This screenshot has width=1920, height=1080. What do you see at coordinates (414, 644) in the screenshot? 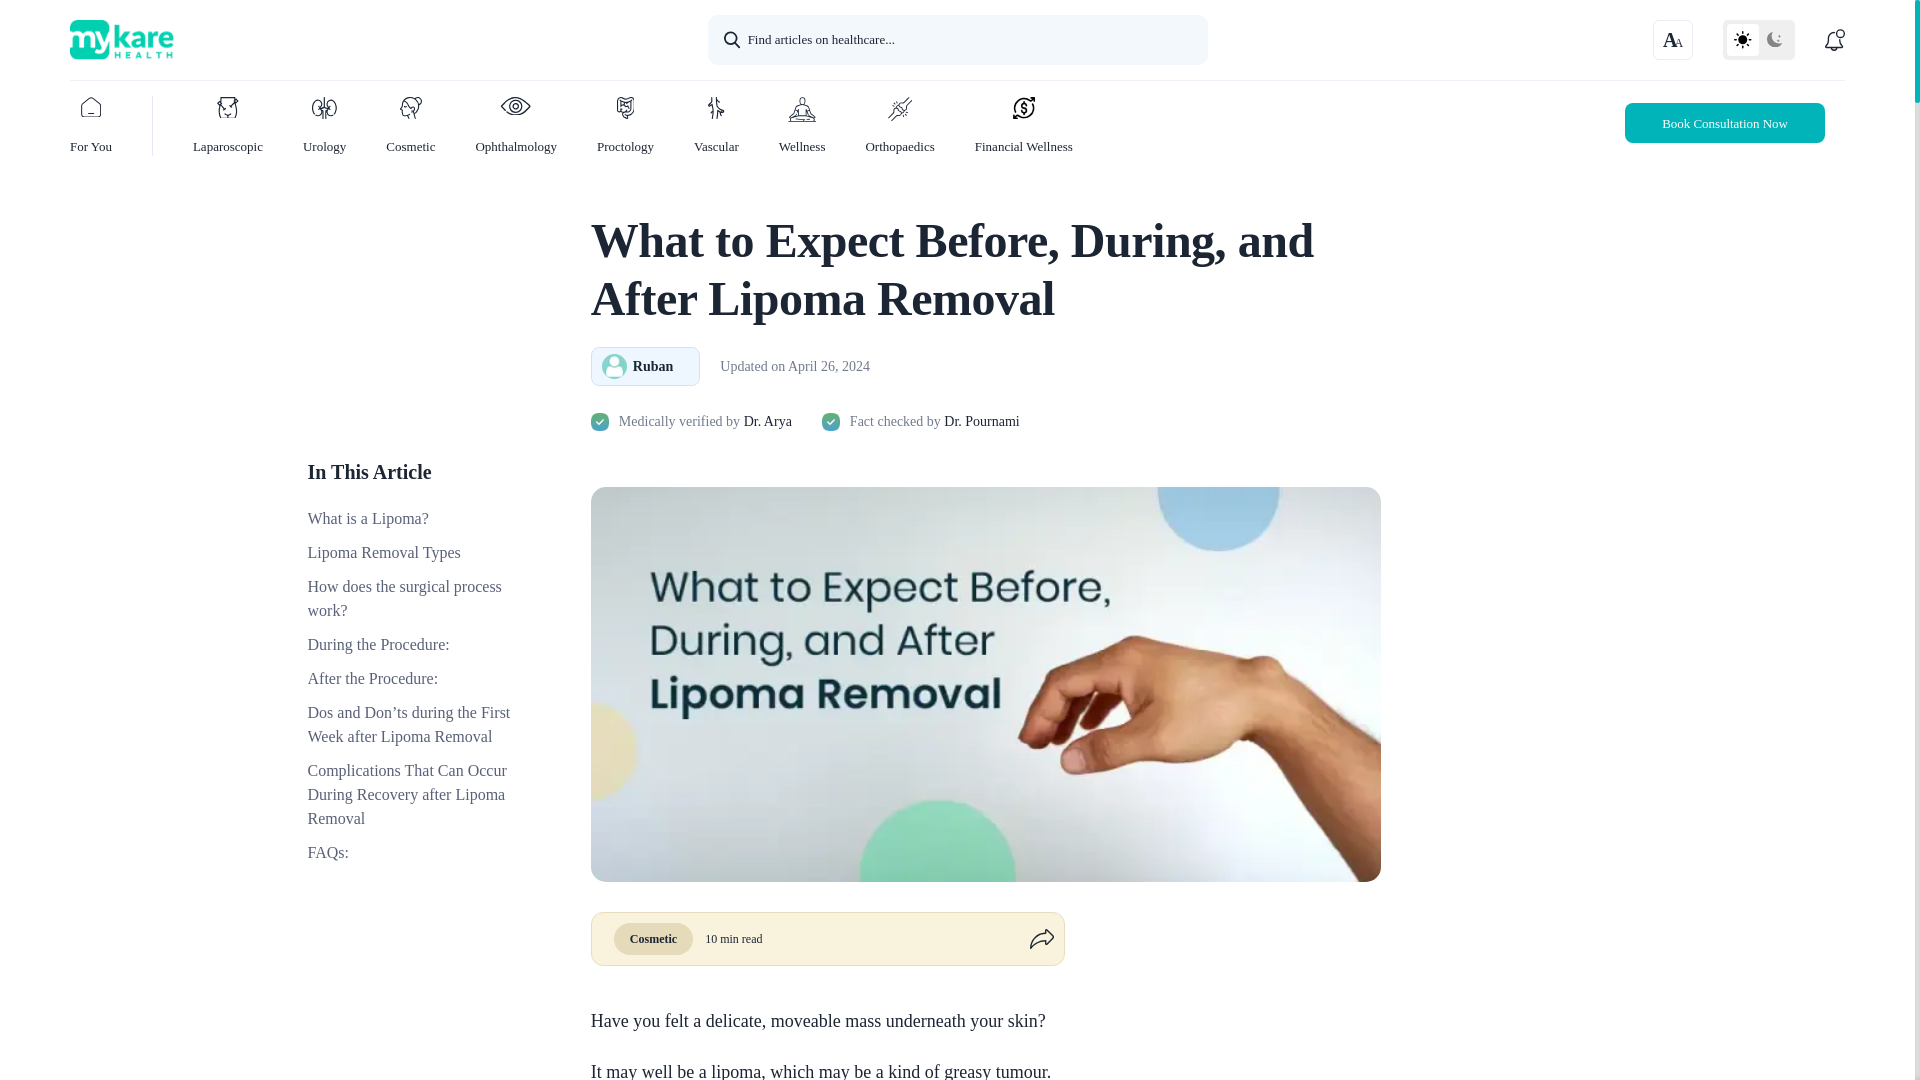
I see `During the Procedure:` at bounding box center [414, 644].